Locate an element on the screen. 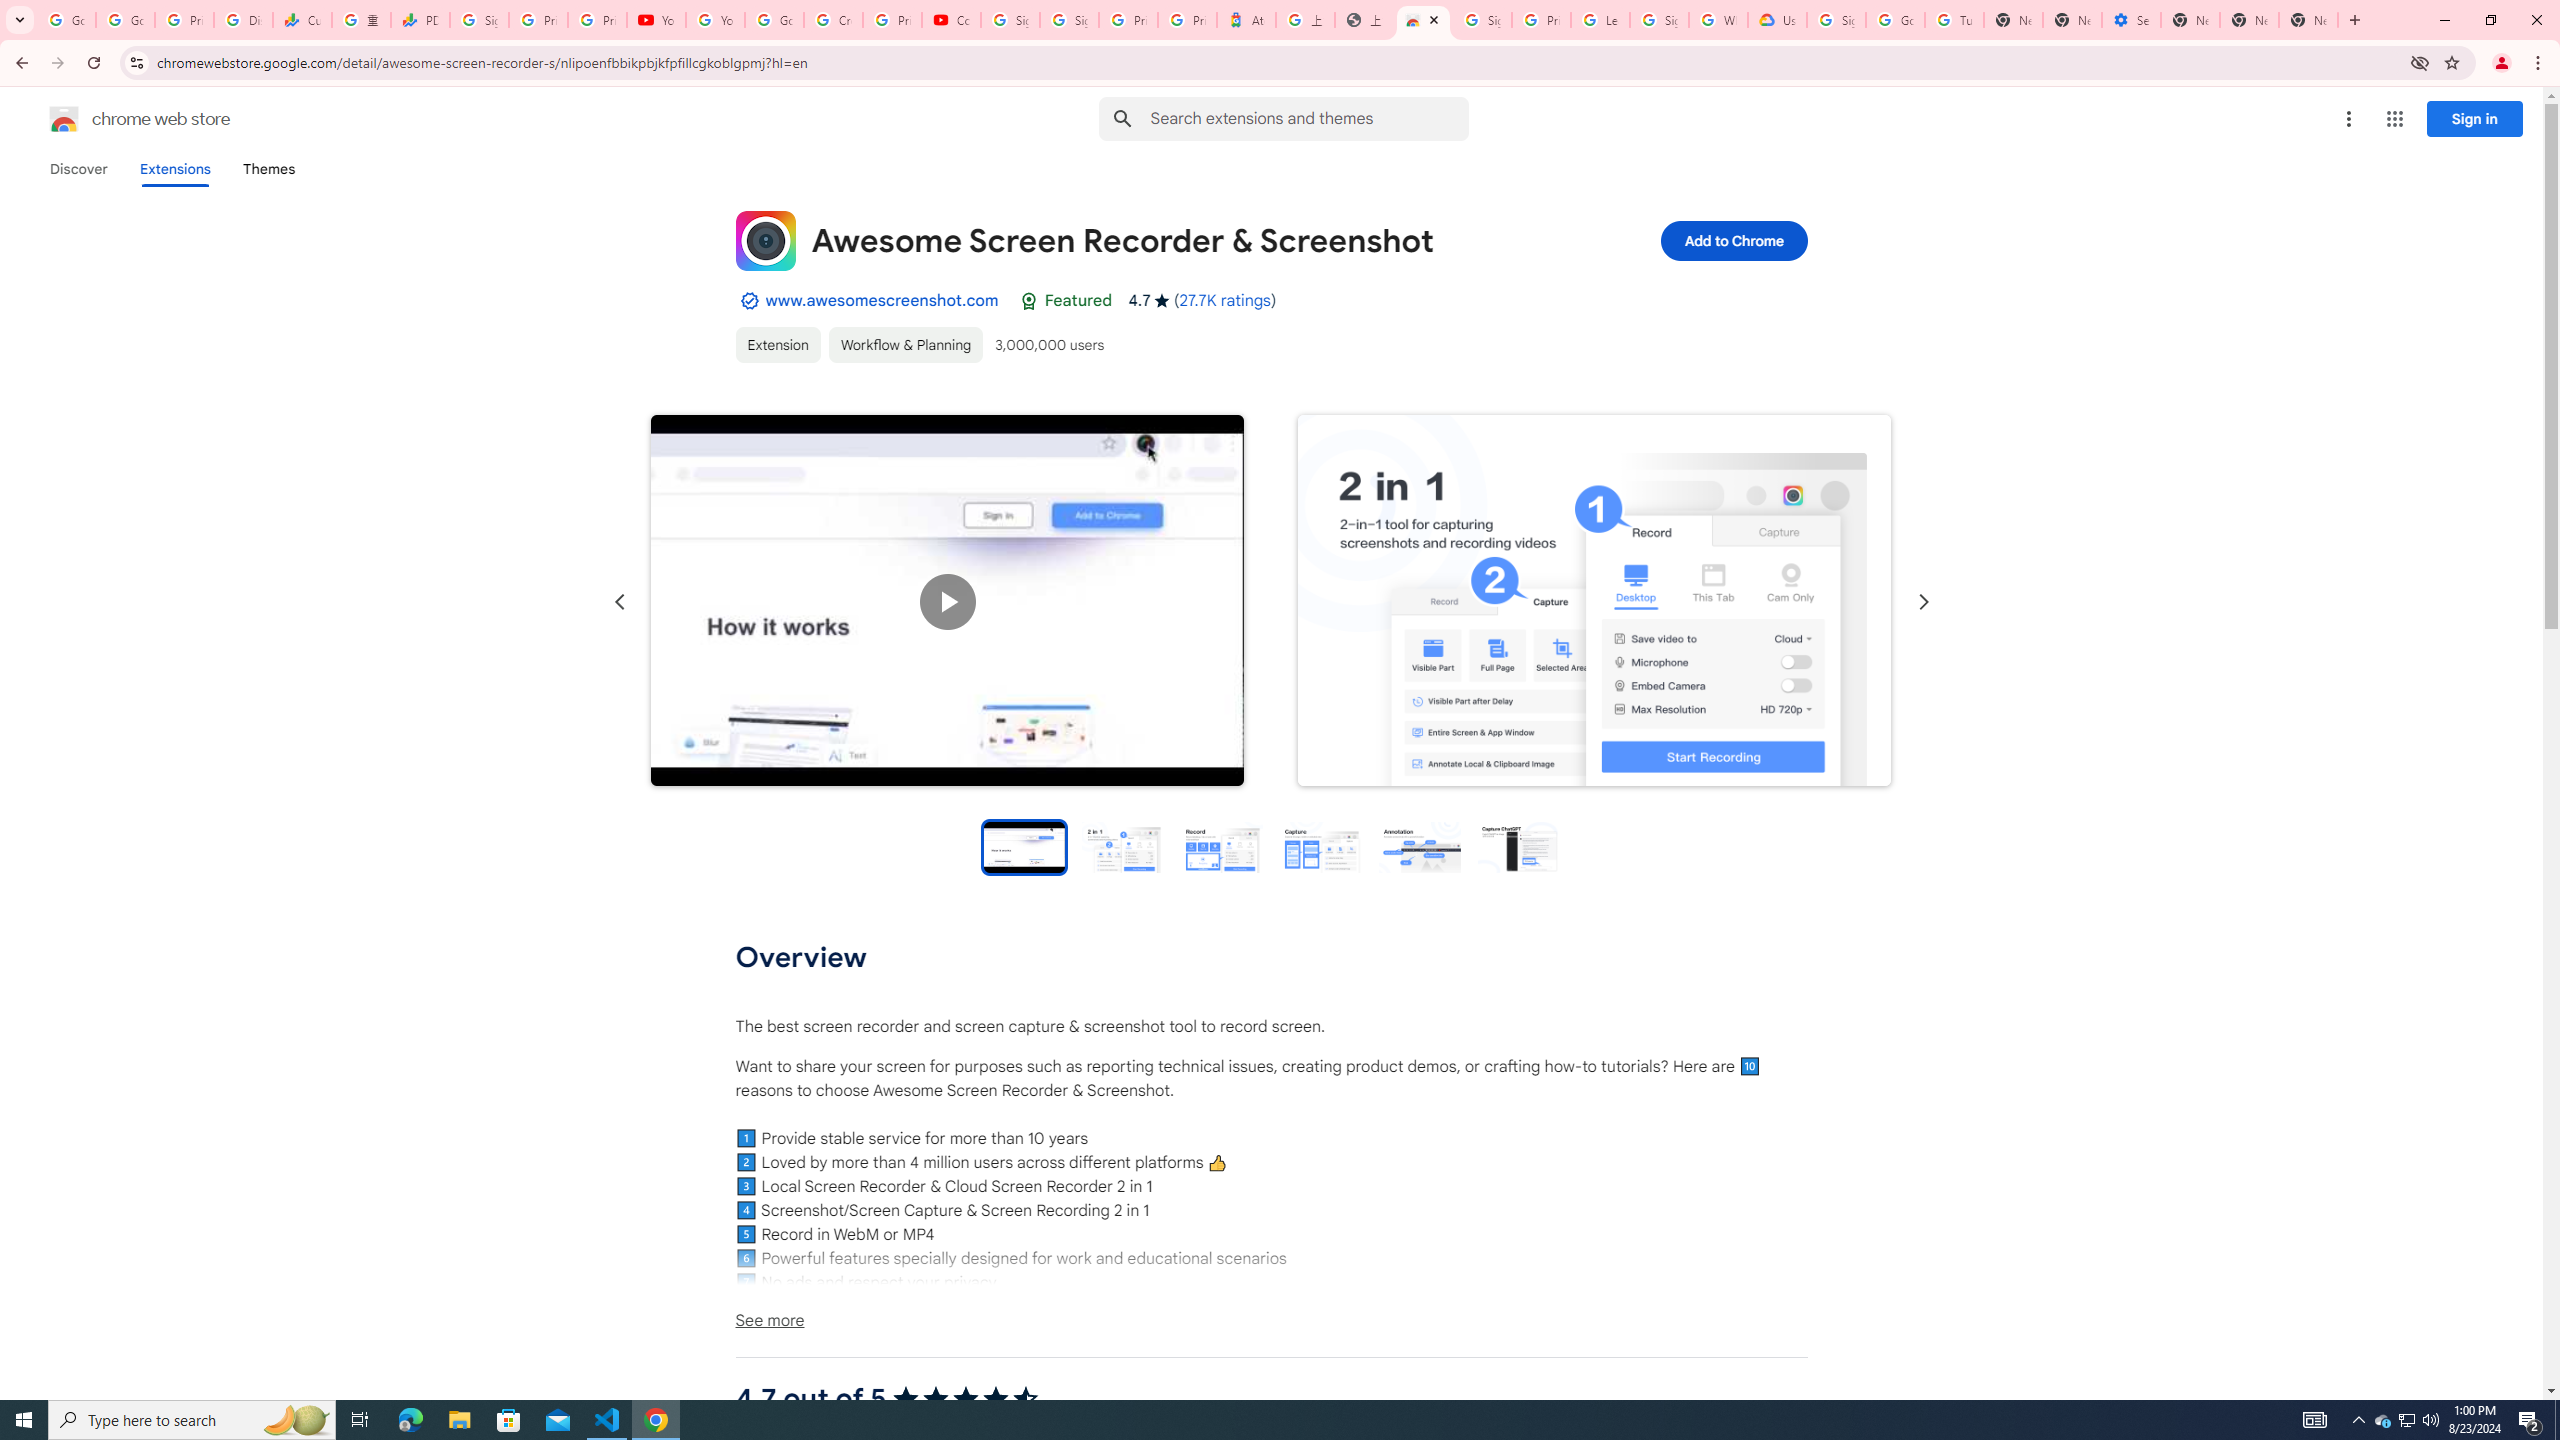 Image resolution: width=2560 pixels, height=1440 pixels. Themes is located at coordinates (268, 169).